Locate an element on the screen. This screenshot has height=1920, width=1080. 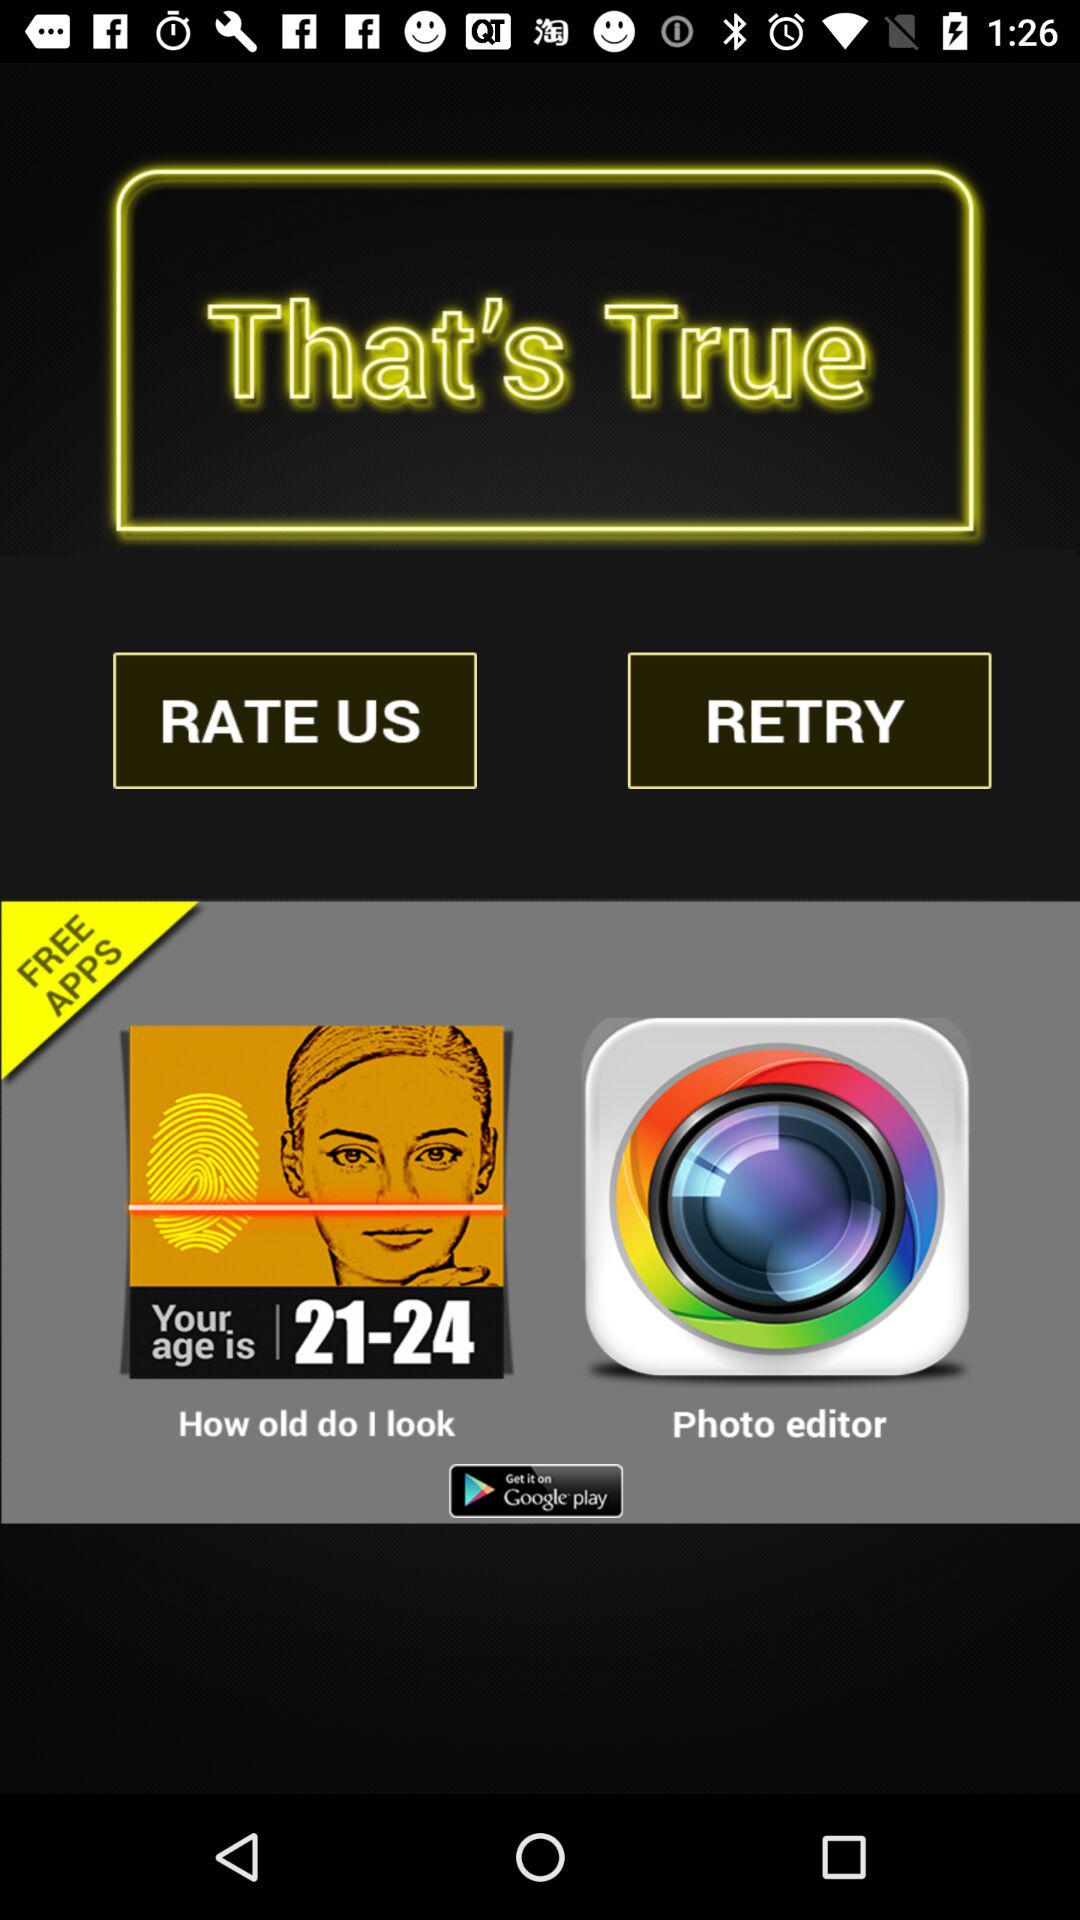
highlights the rateus option is located at coordinates (295, 720).